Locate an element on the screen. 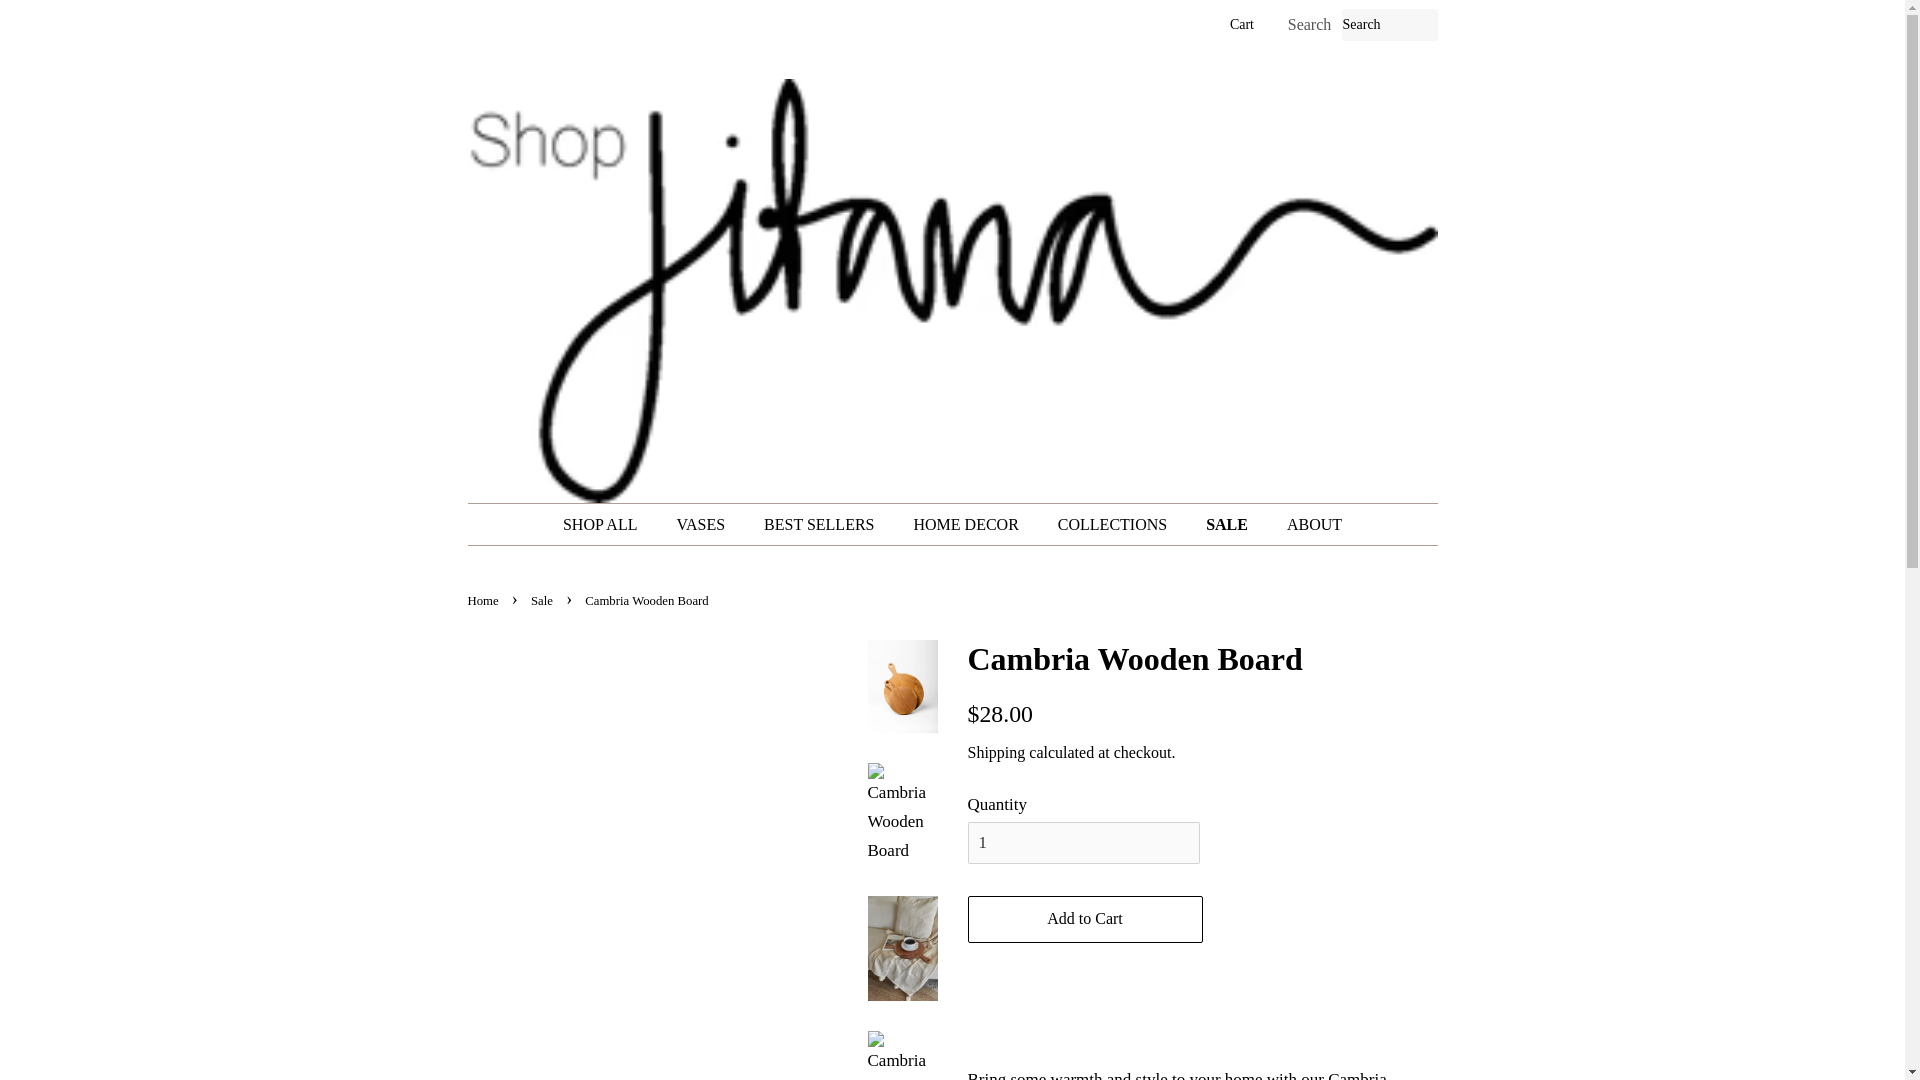 This screenshot has width=1920, height=1080. Cart is located at coordinates (1242, 24).